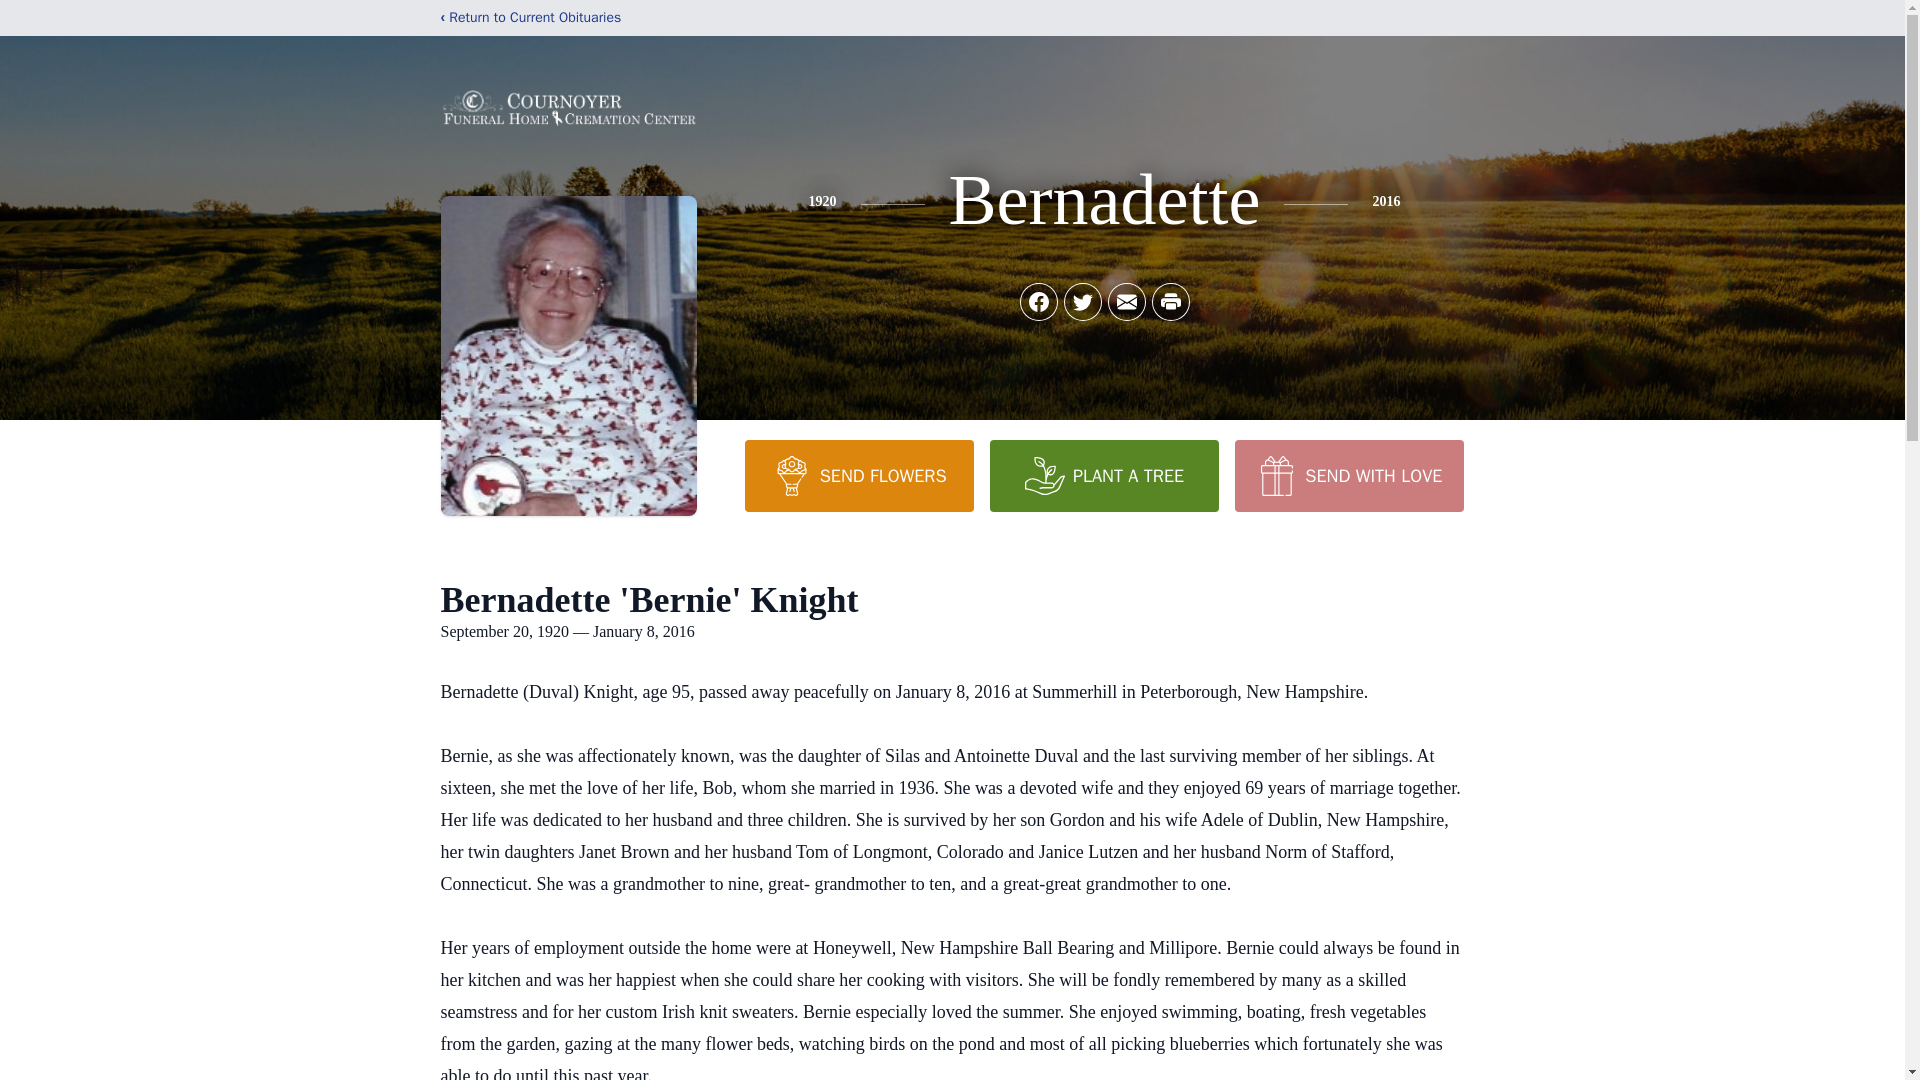  Describe the element at coordinates (1104, 475) in the screenshot. I see `PLANT A TREE` at that location.